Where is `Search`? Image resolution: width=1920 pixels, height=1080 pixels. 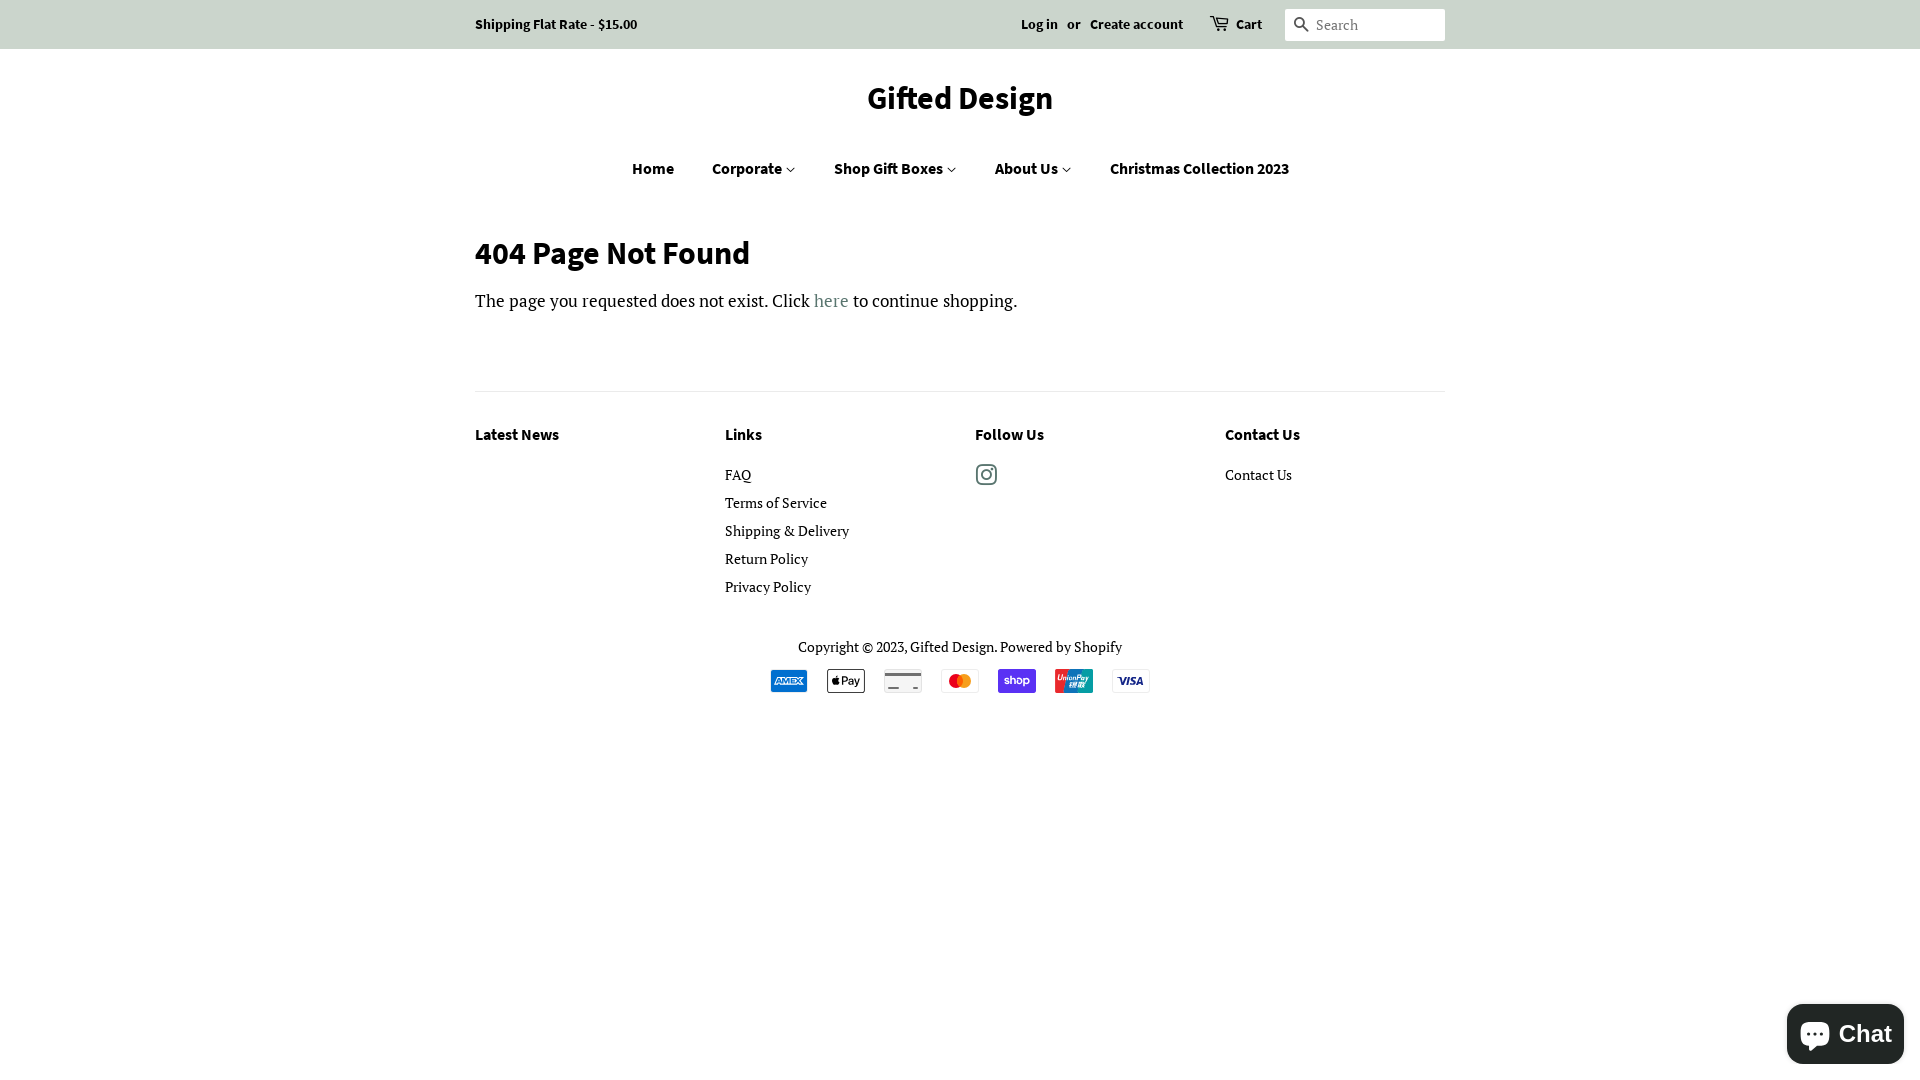
Search is located at coordinates (1301, 26).